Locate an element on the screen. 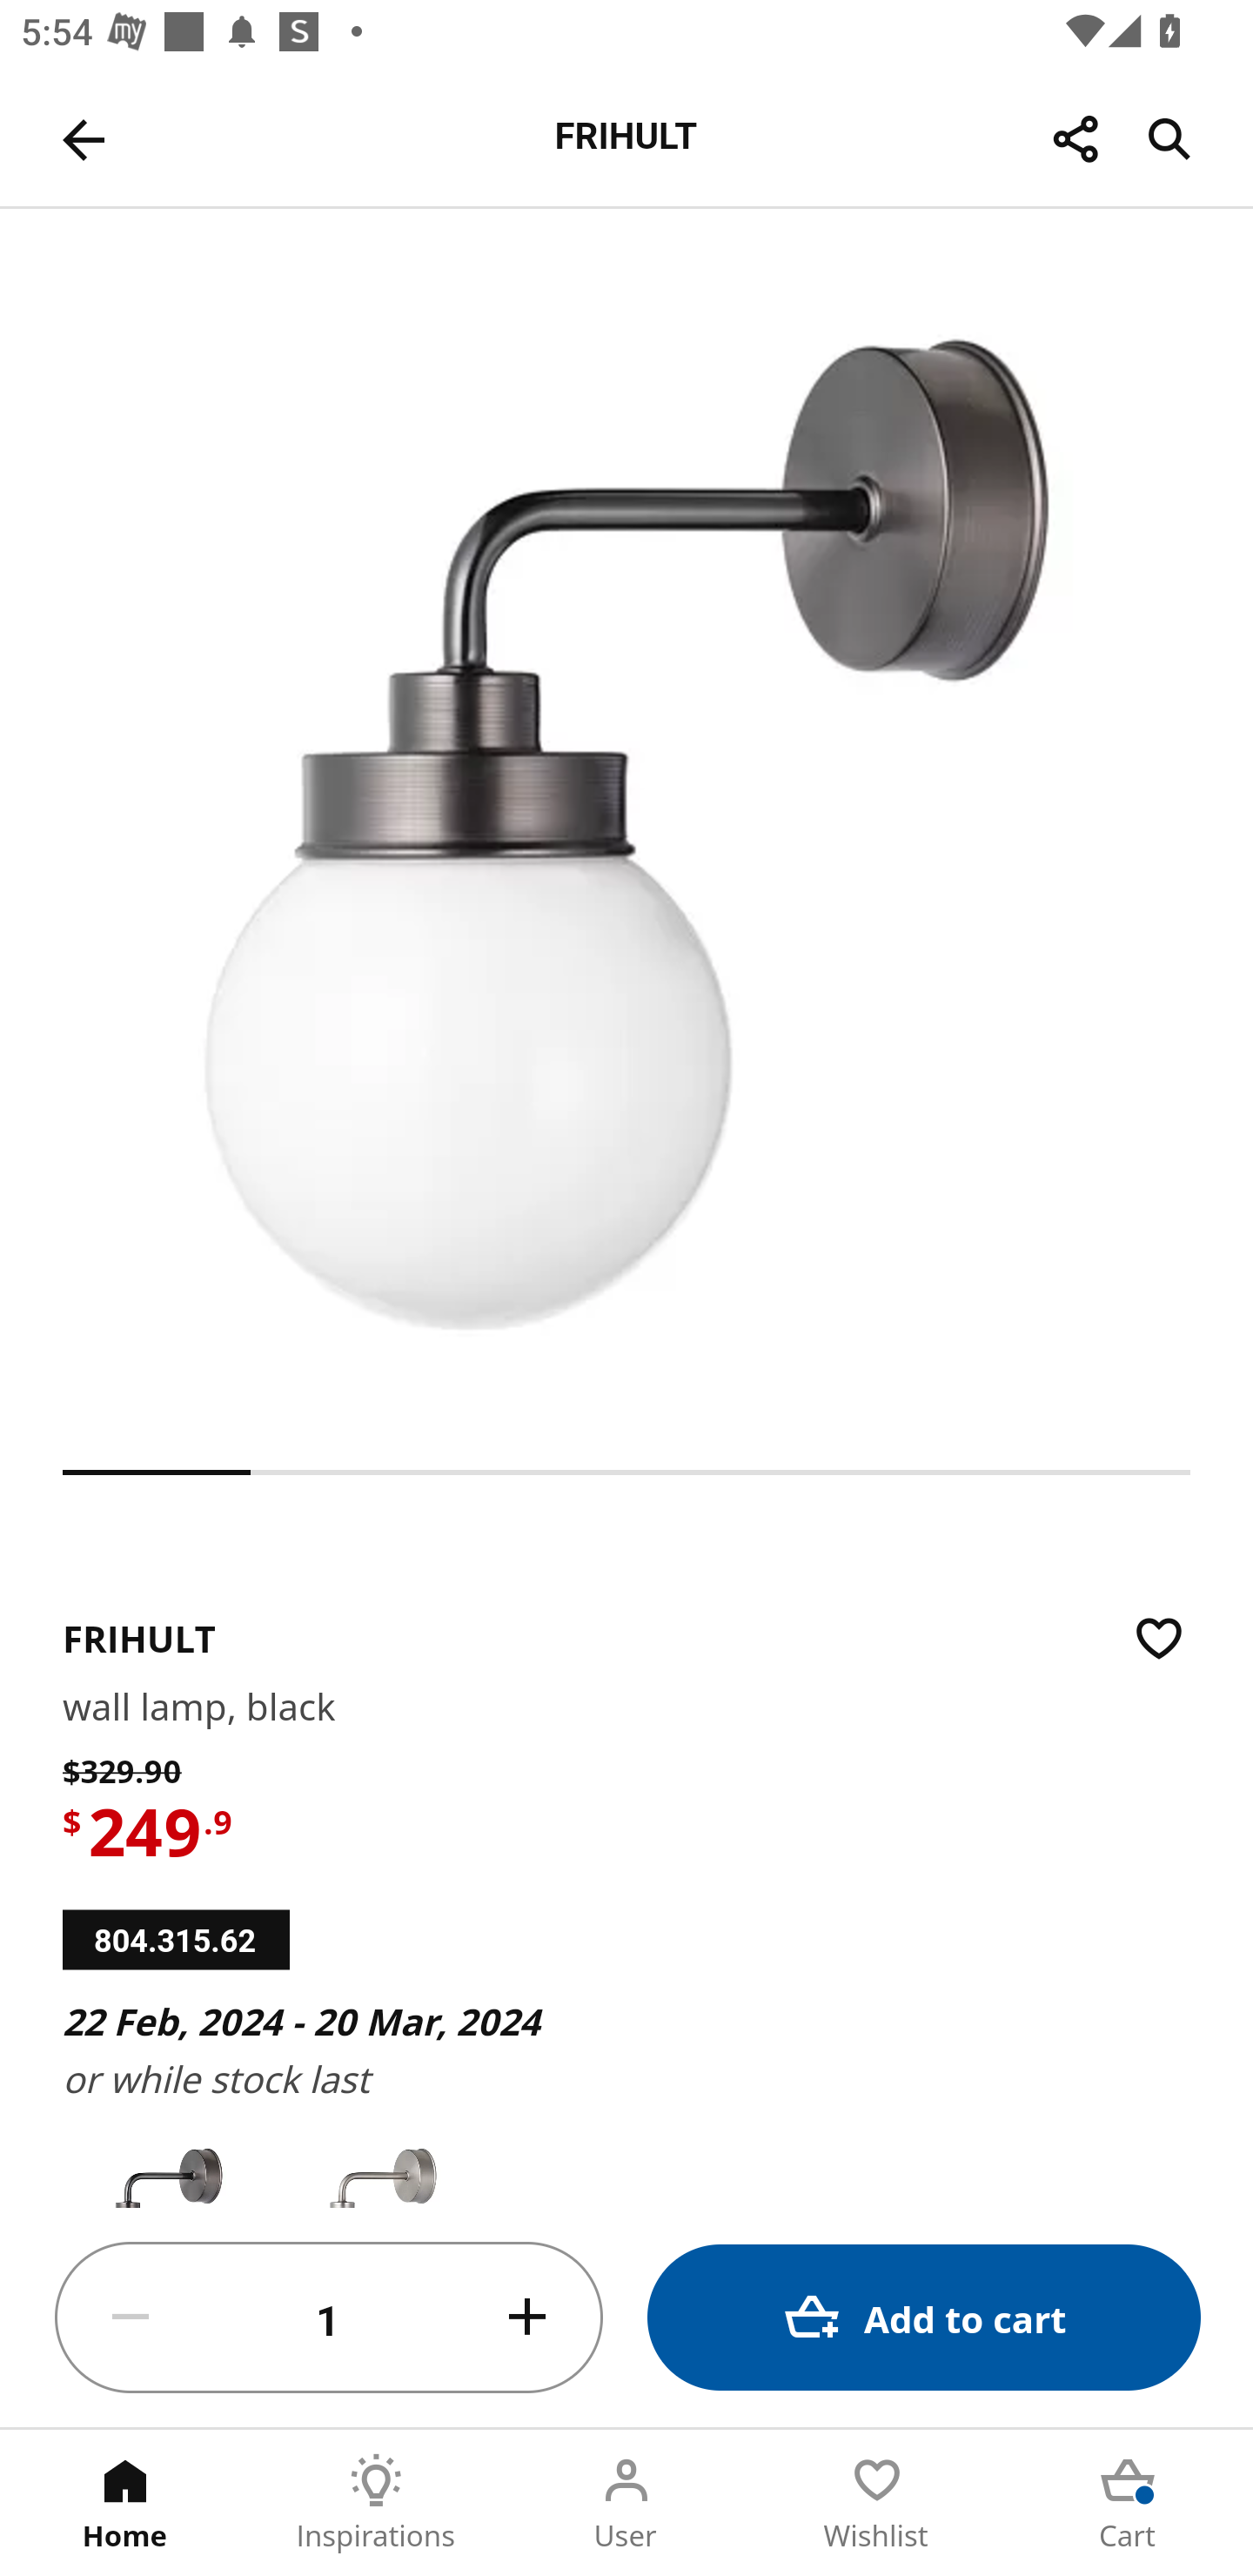 Image resolution: width=1253 pixels, height=2576 pixels. User
Tab 3 of 5 is located at coordinates (626, 2503).